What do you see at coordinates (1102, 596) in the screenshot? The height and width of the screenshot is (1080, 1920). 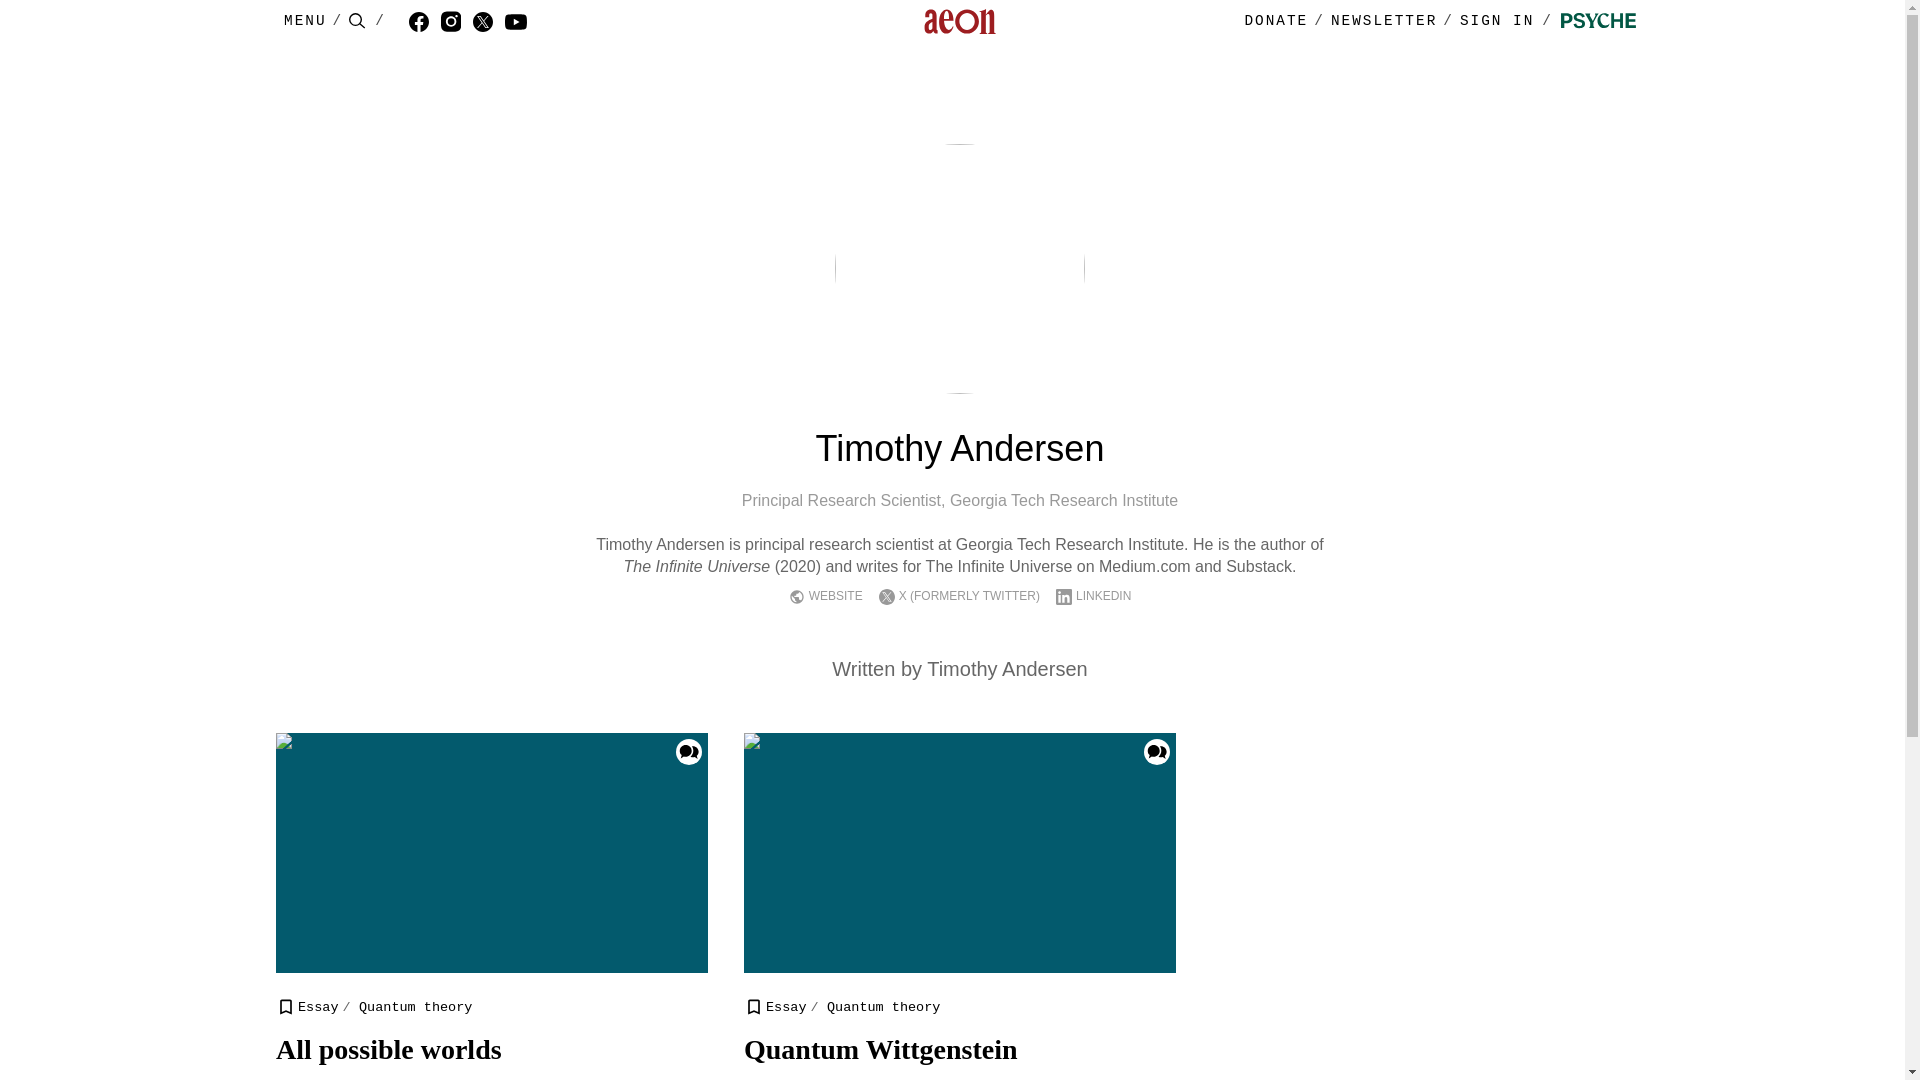 I see `LINKEDIN` at bounding box center [1102, 596].